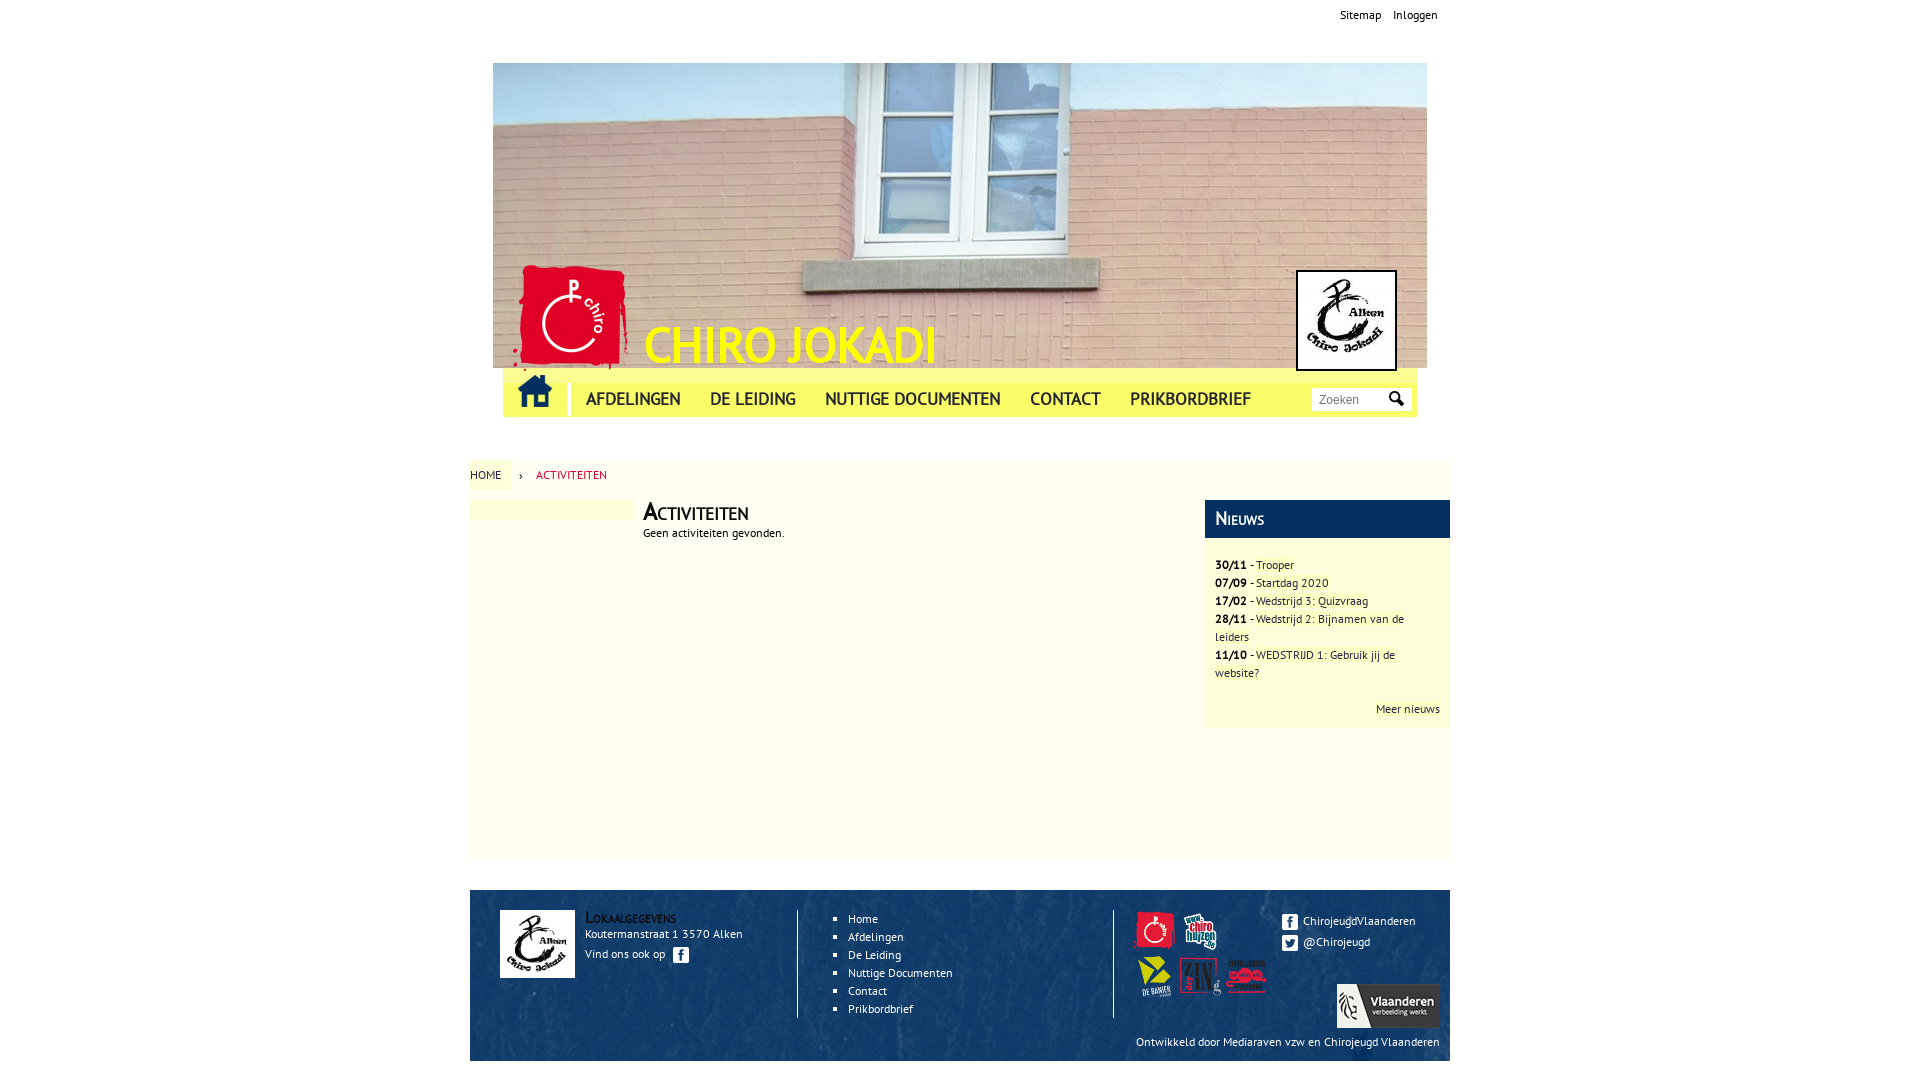 This screenshot has width=1920, height=1080. Describe the element at coordinates (863, 918) in the screenshot. I see `Home` at that location.